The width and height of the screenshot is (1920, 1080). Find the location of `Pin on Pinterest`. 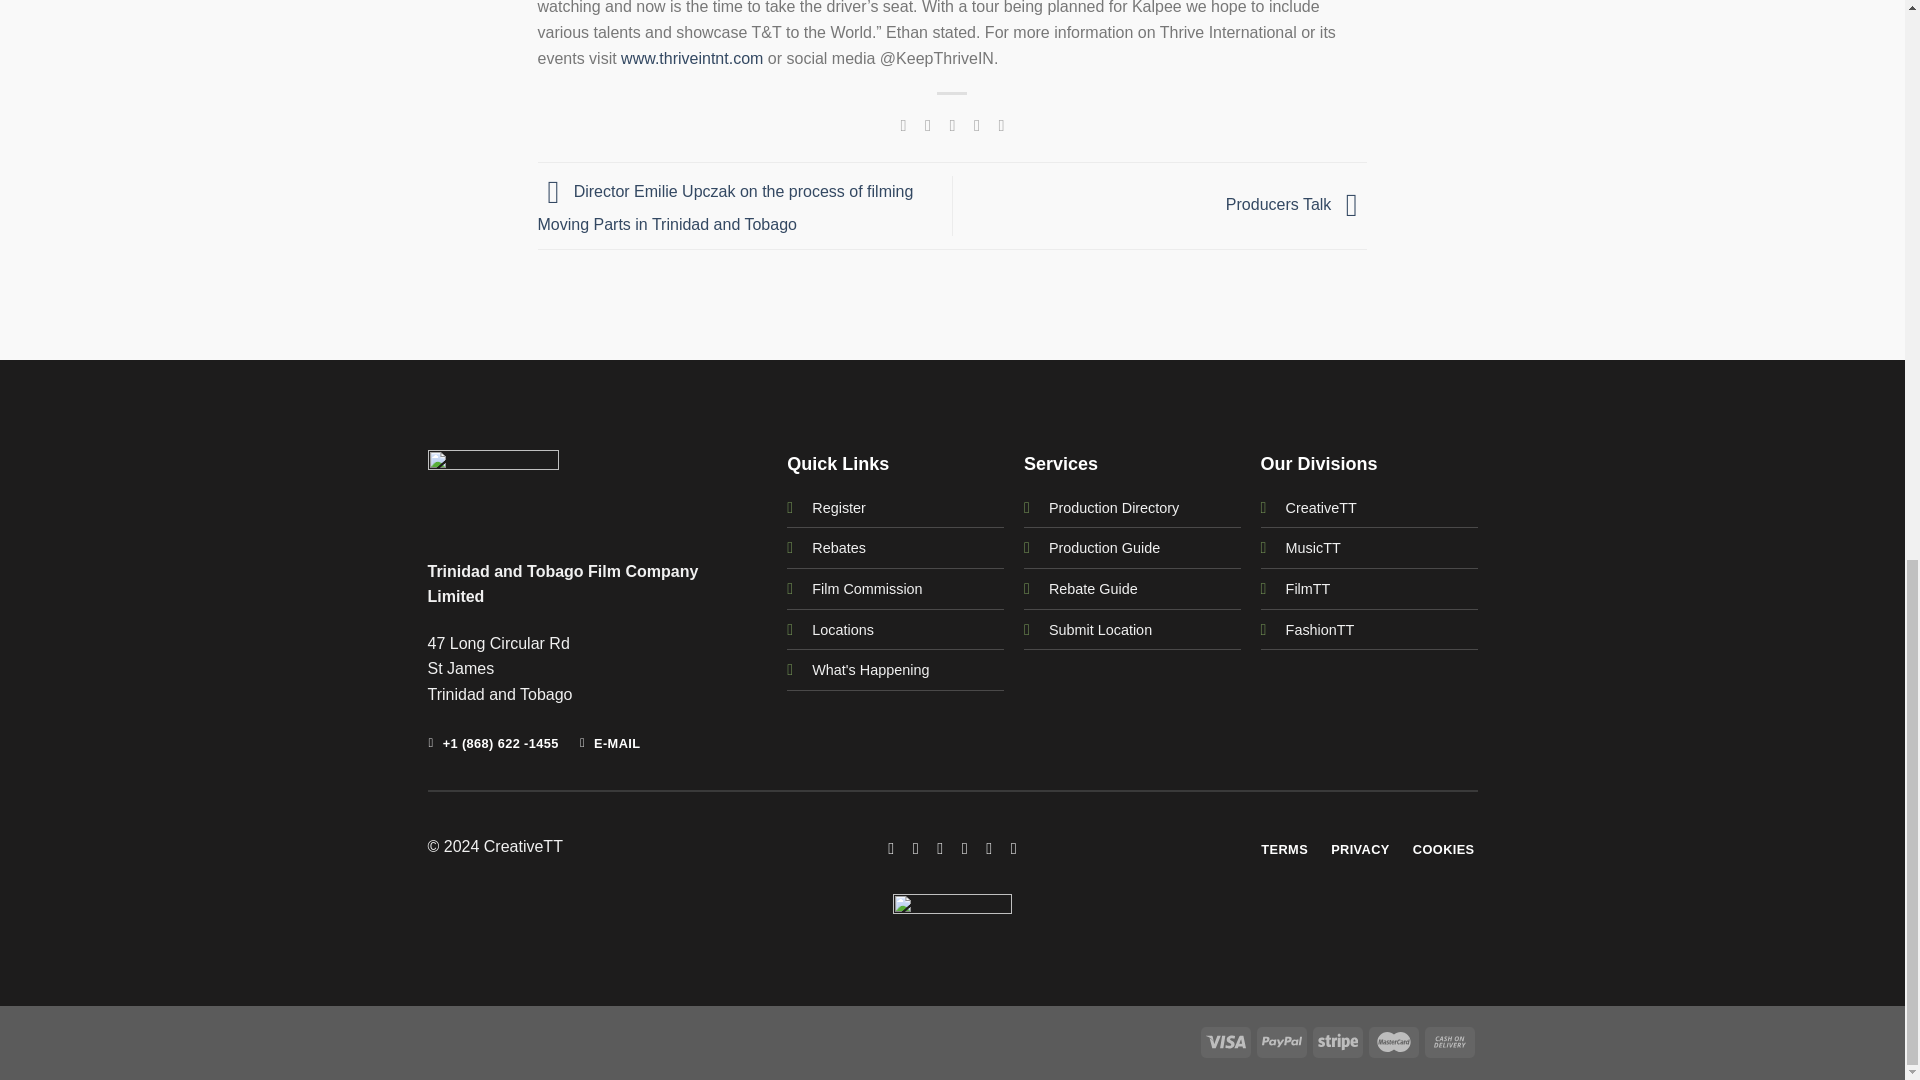

Pin on Pinterest is located at coordinates (976, 124).